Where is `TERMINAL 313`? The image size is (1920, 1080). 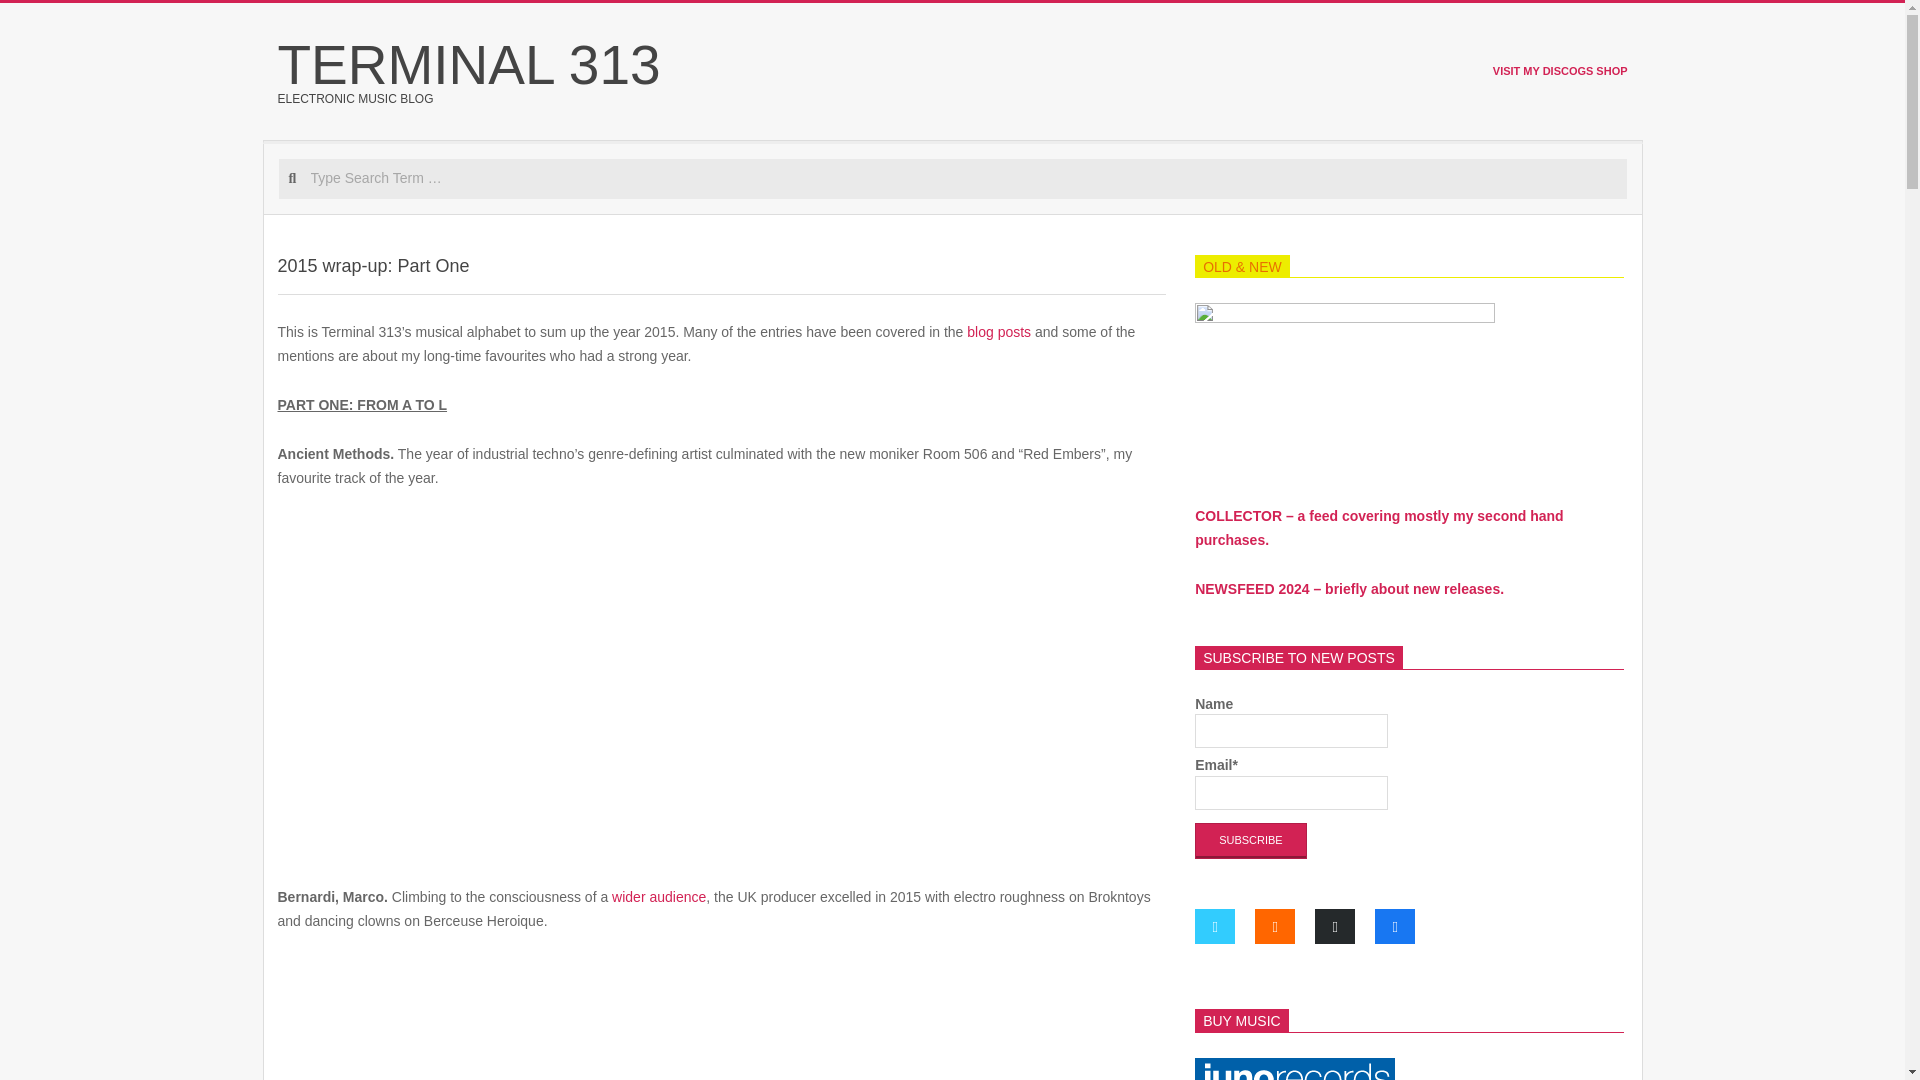 TERMINAL 313 is located at coordinates (469, 64).